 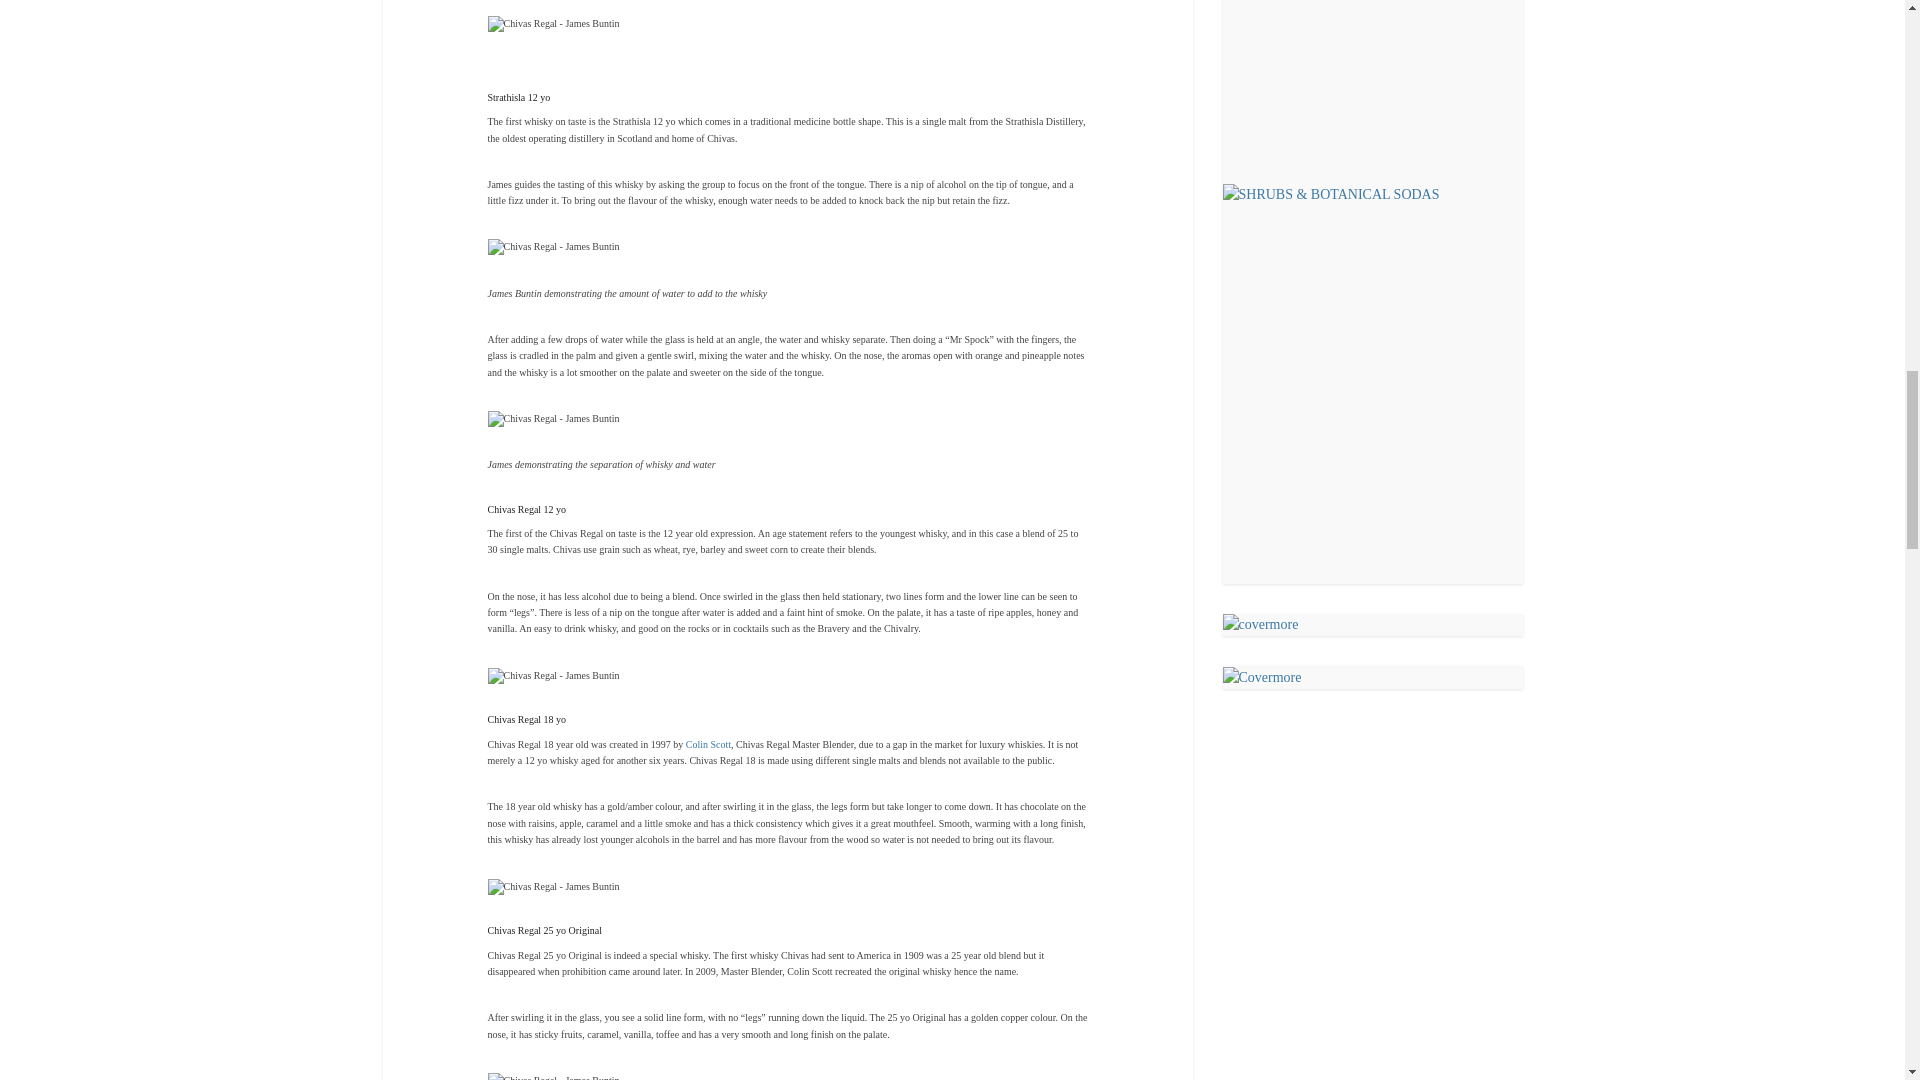 What do you see at coordinates (708, 744) in the screenshot?
I see `Interview with Colin Scott, Chivas Regal Master Blender` at bounding box center [708, 744].